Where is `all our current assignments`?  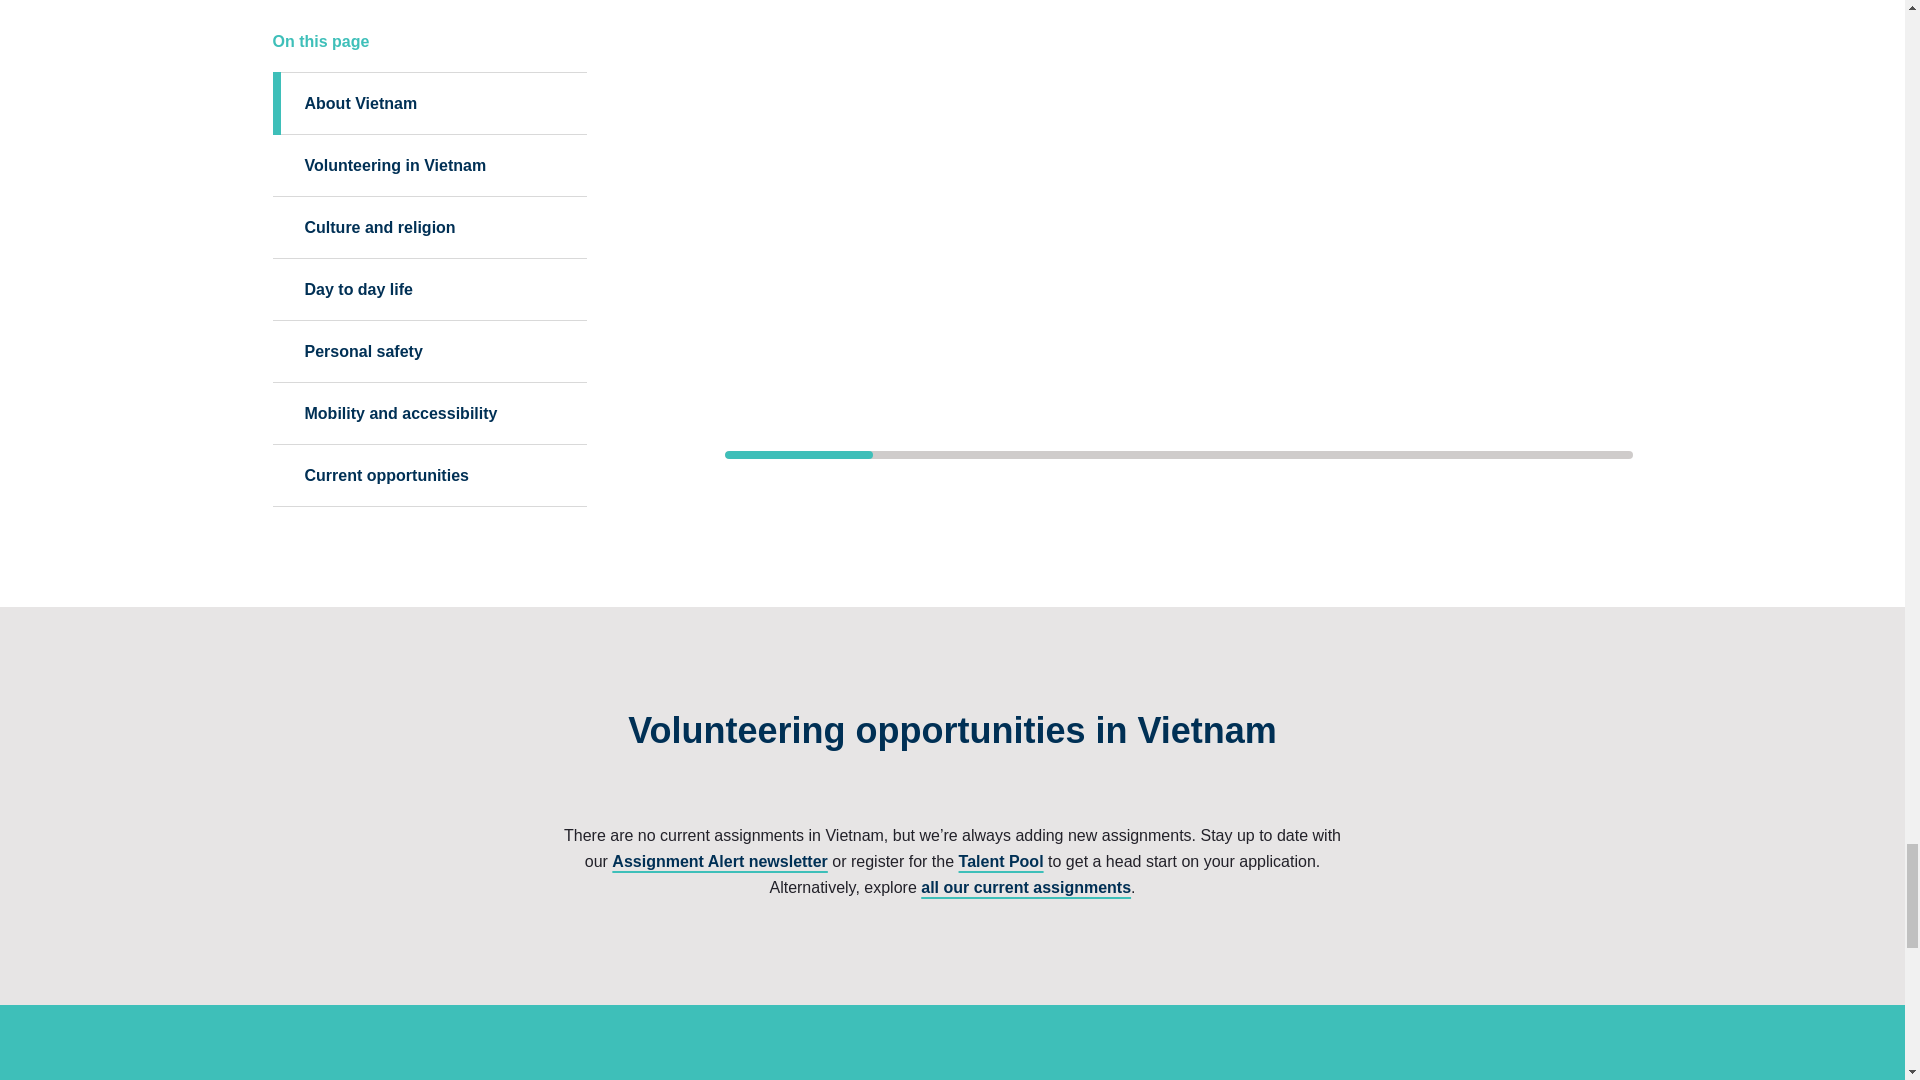 all our current assignments is located at coordinates (1026, 888).